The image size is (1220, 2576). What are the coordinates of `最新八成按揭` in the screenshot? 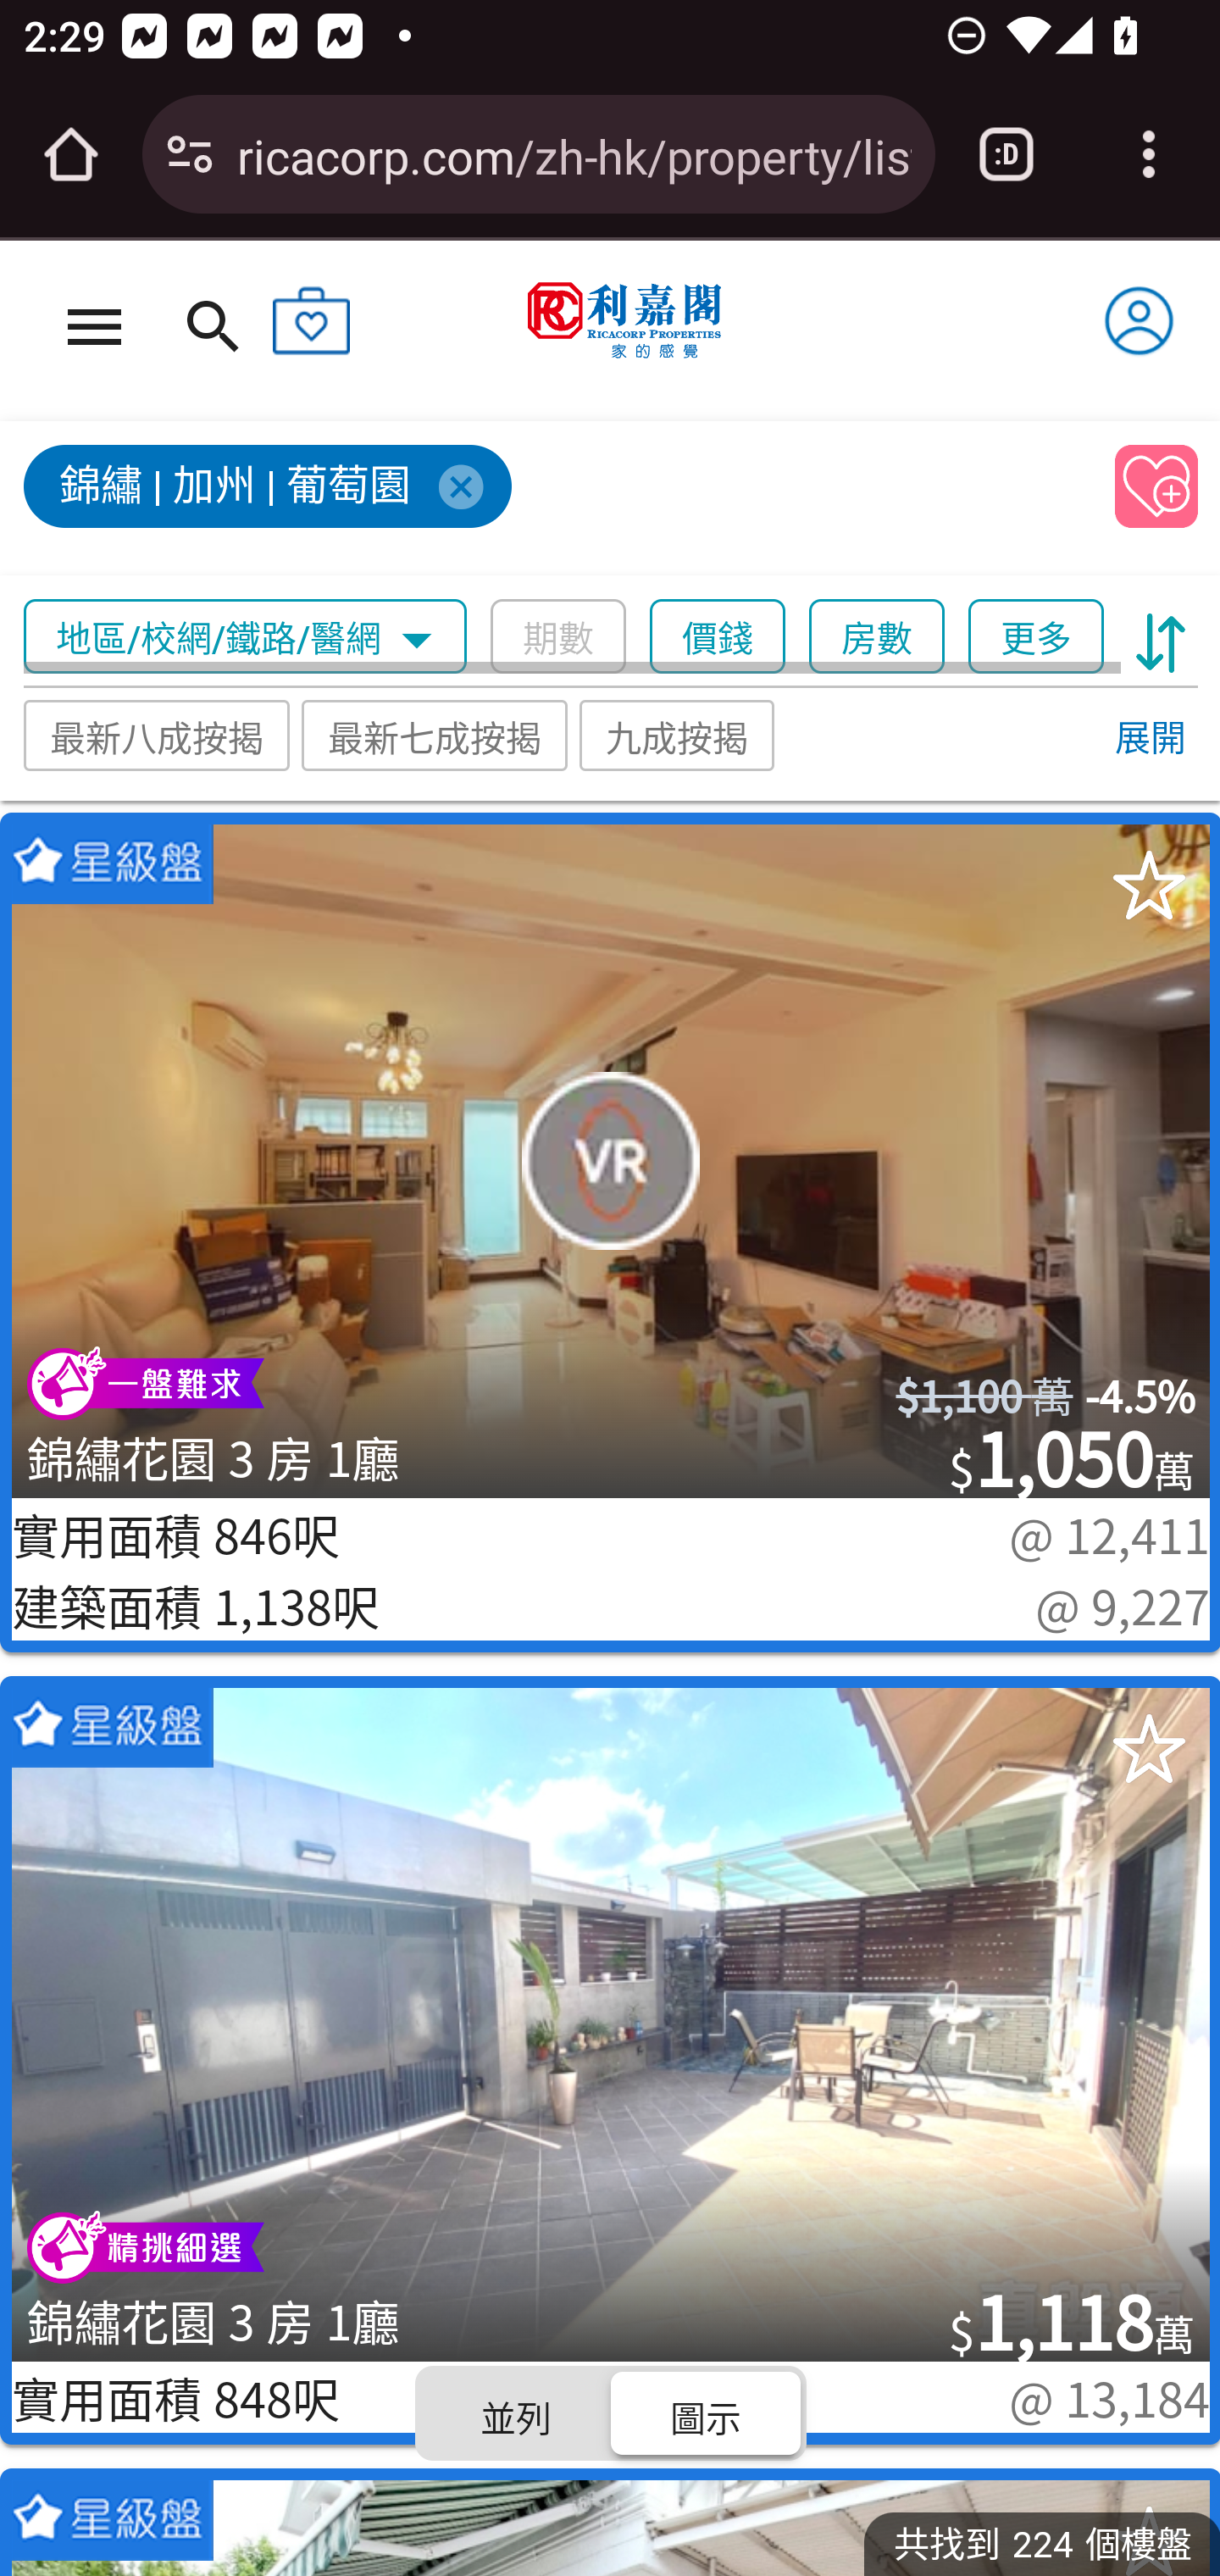 It's located at (156, 734).